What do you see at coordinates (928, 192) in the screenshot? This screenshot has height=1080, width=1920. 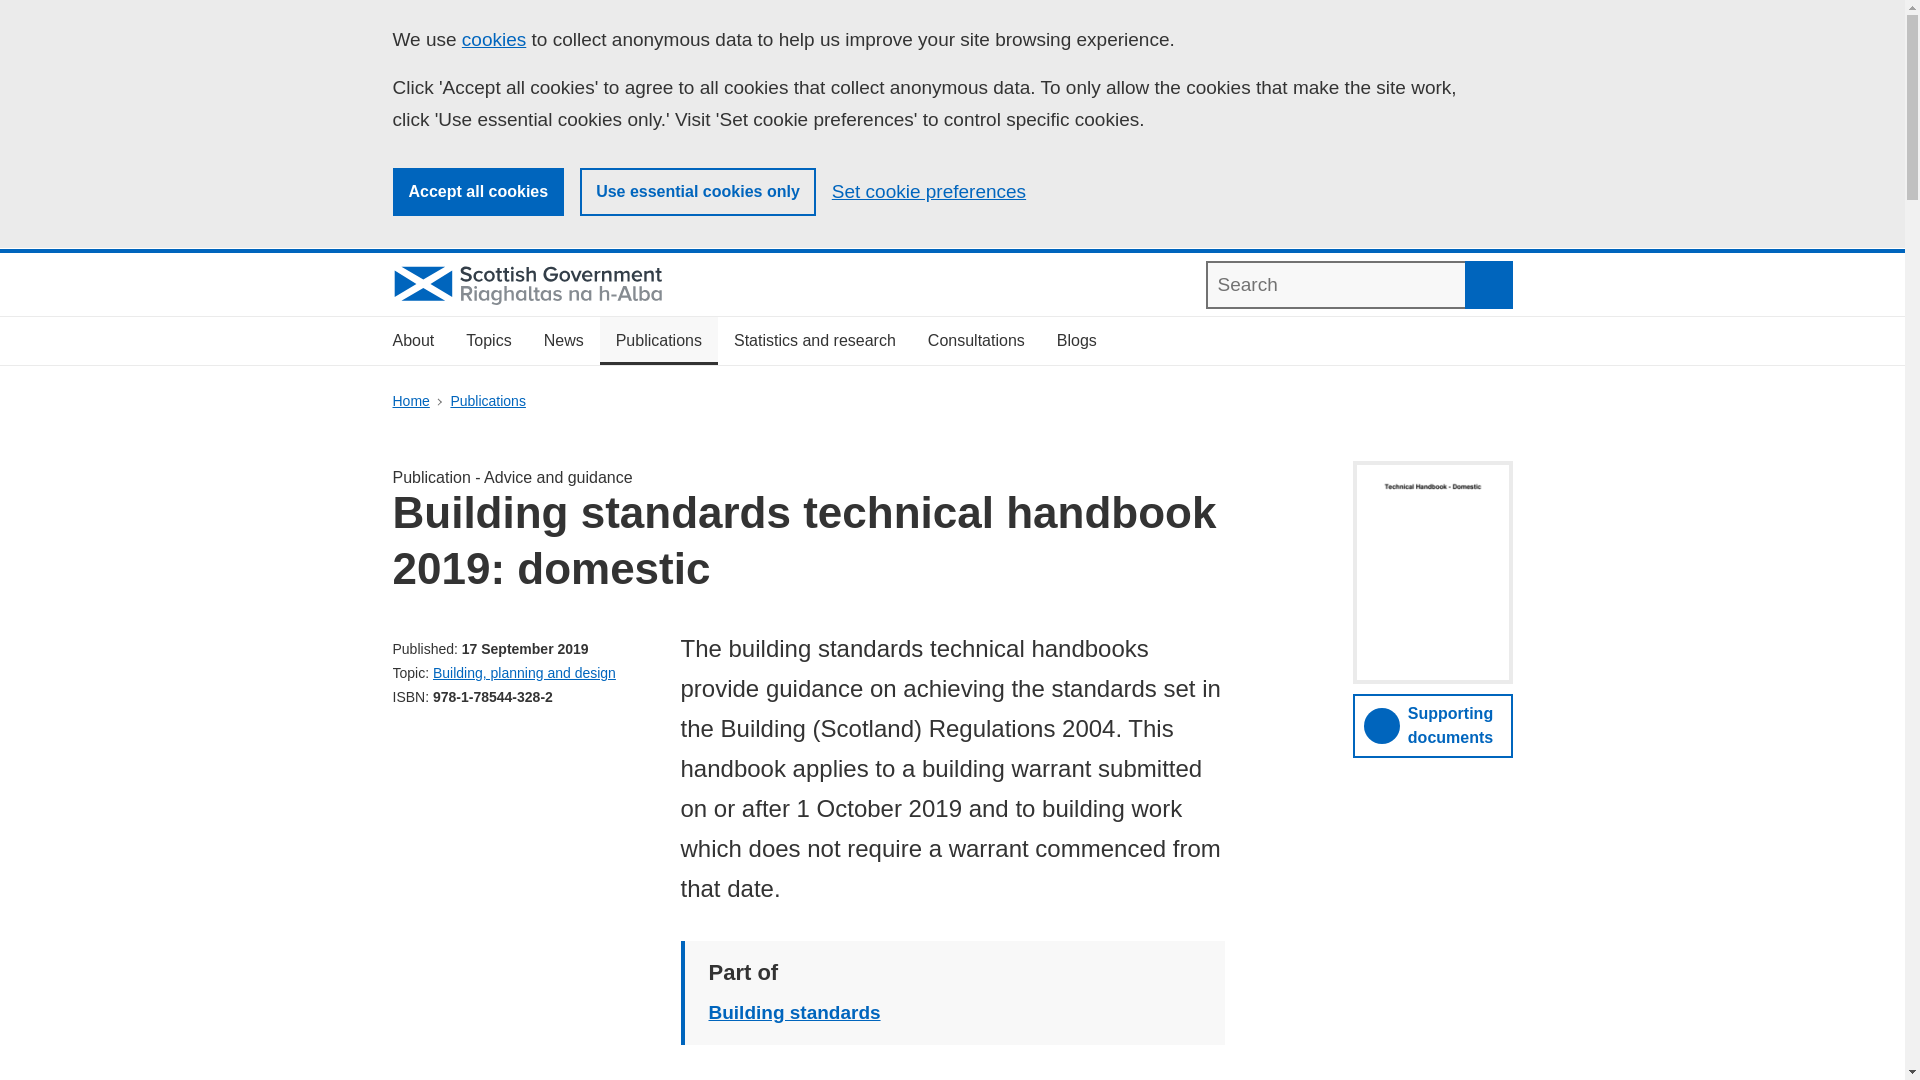 I see `Set cookie preferences` at bounding box center [928, 192].